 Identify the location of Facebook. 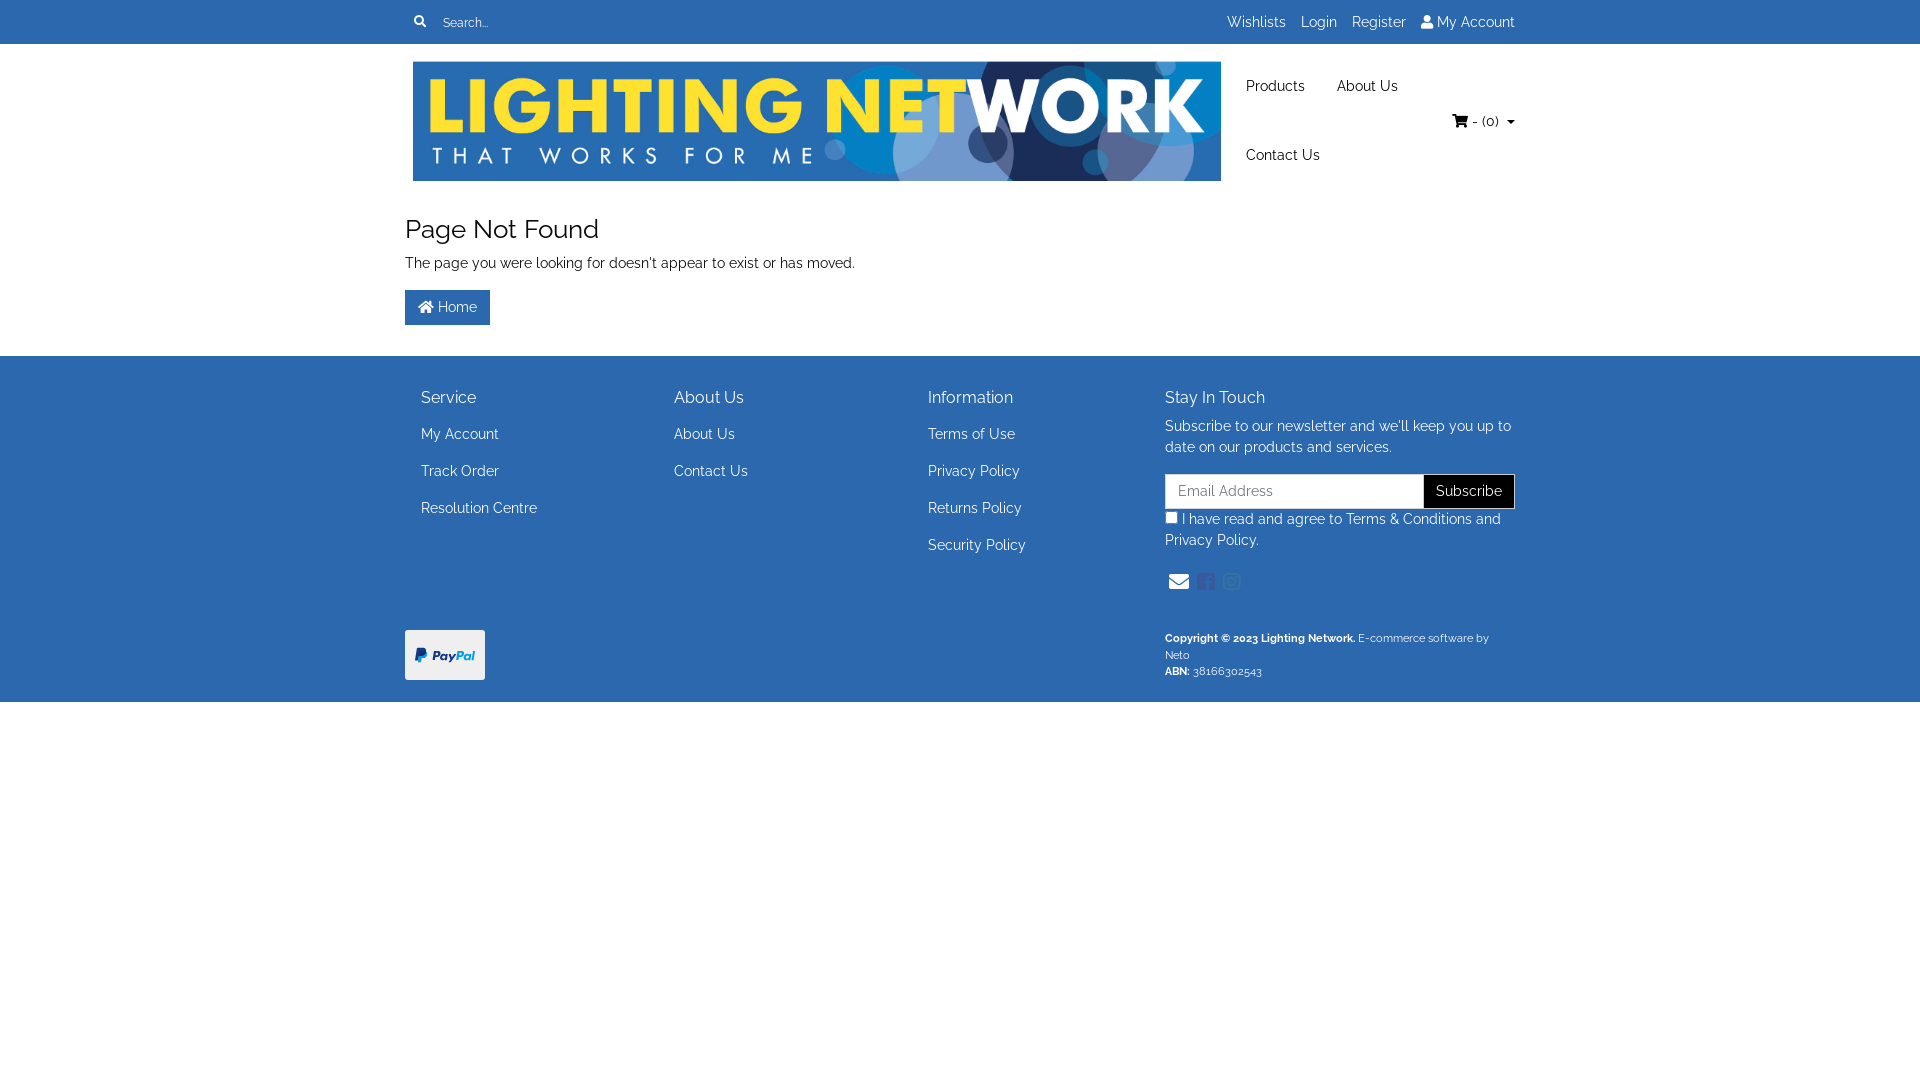
(1206, 582).